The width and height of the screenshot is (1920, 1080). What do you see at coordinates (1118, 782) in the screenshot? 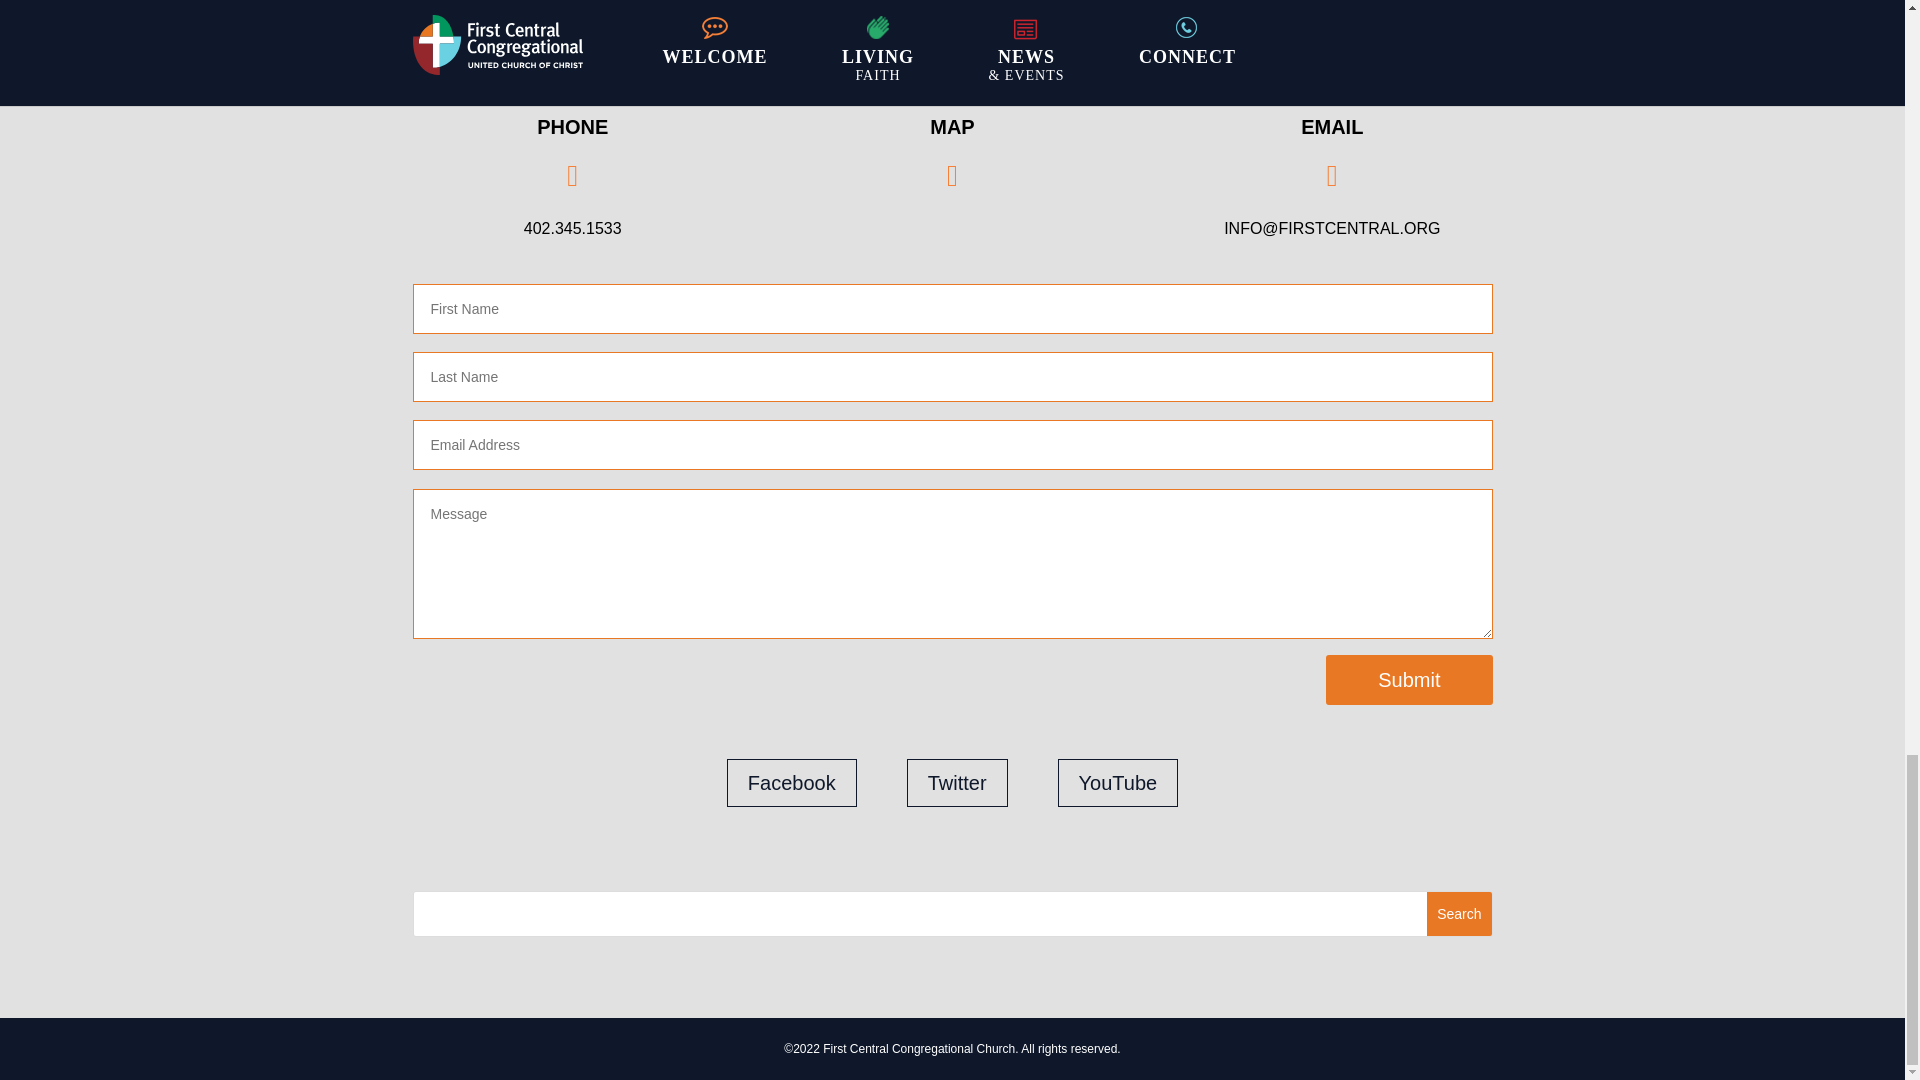
I see `YouTube` at bounding box center [1118, 782].